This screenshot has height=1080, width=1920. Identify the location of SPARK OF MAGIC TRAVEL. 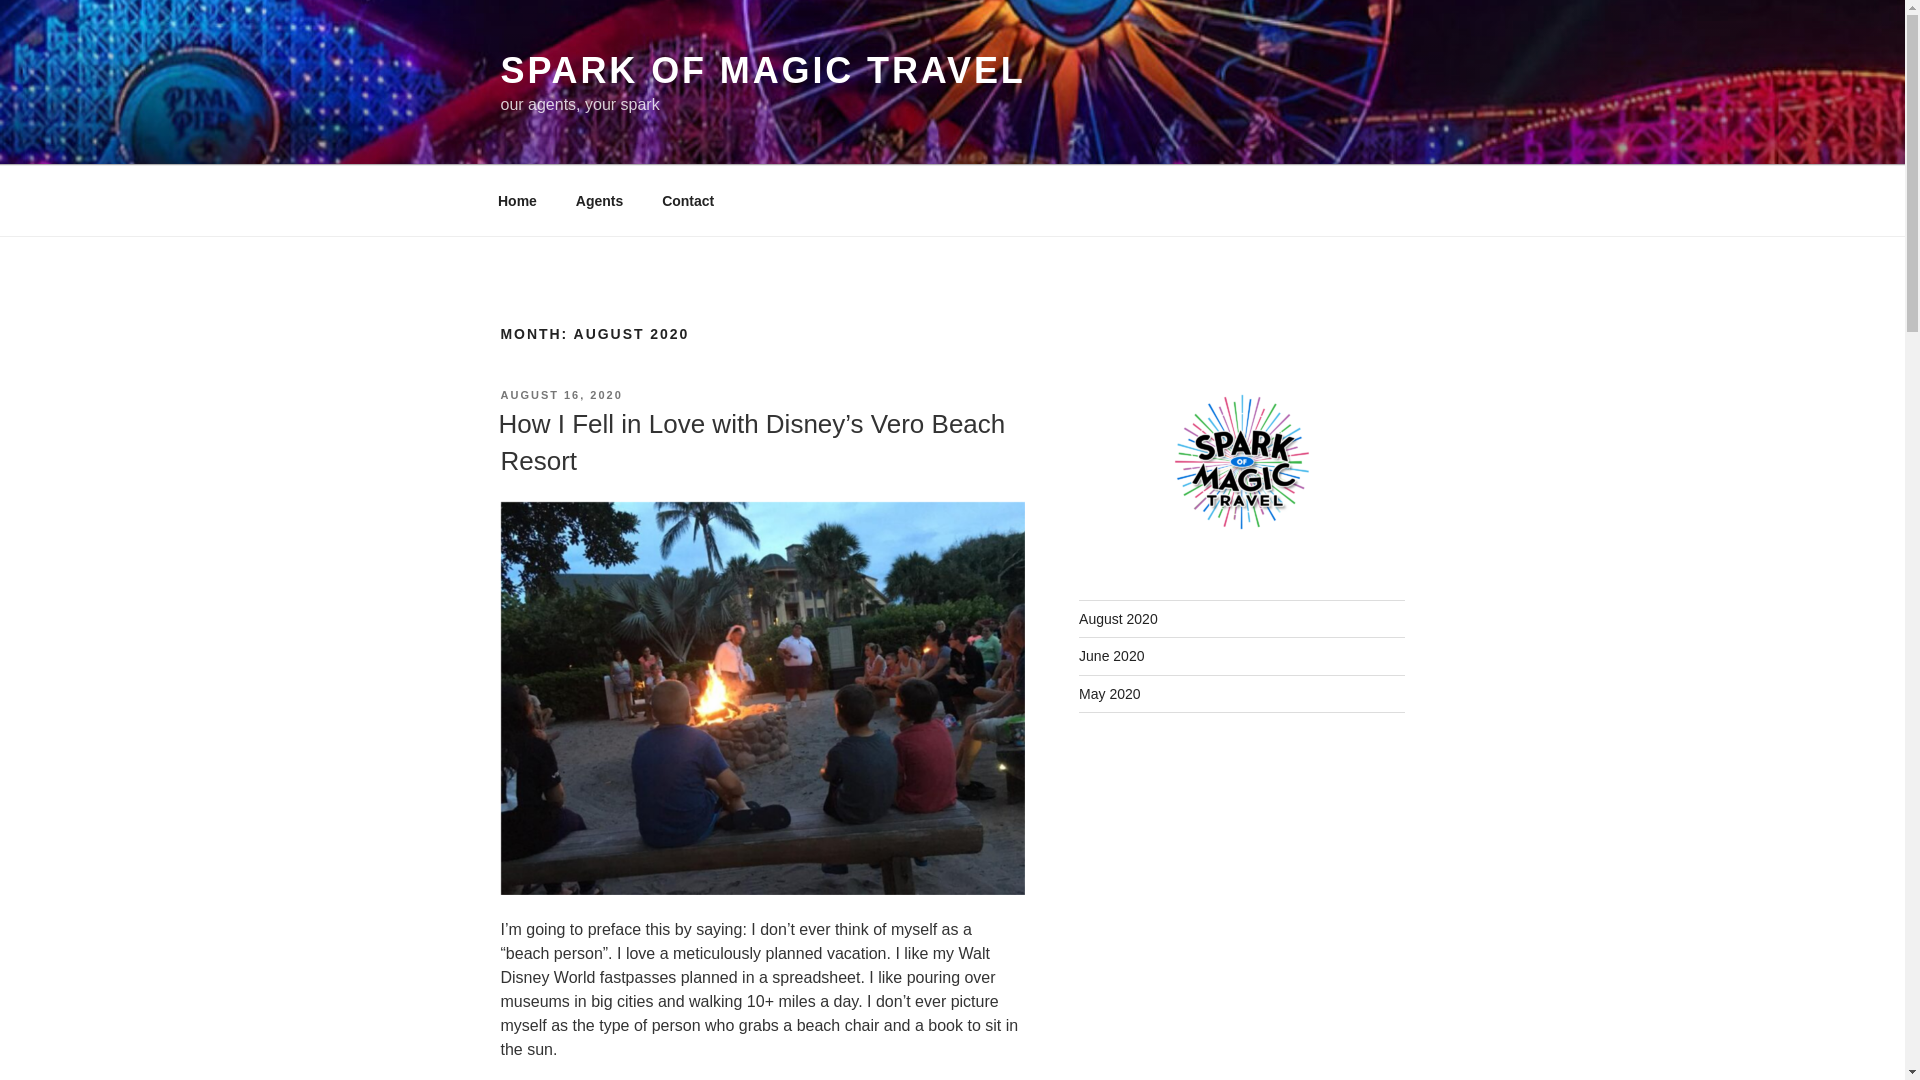
(762, 70).